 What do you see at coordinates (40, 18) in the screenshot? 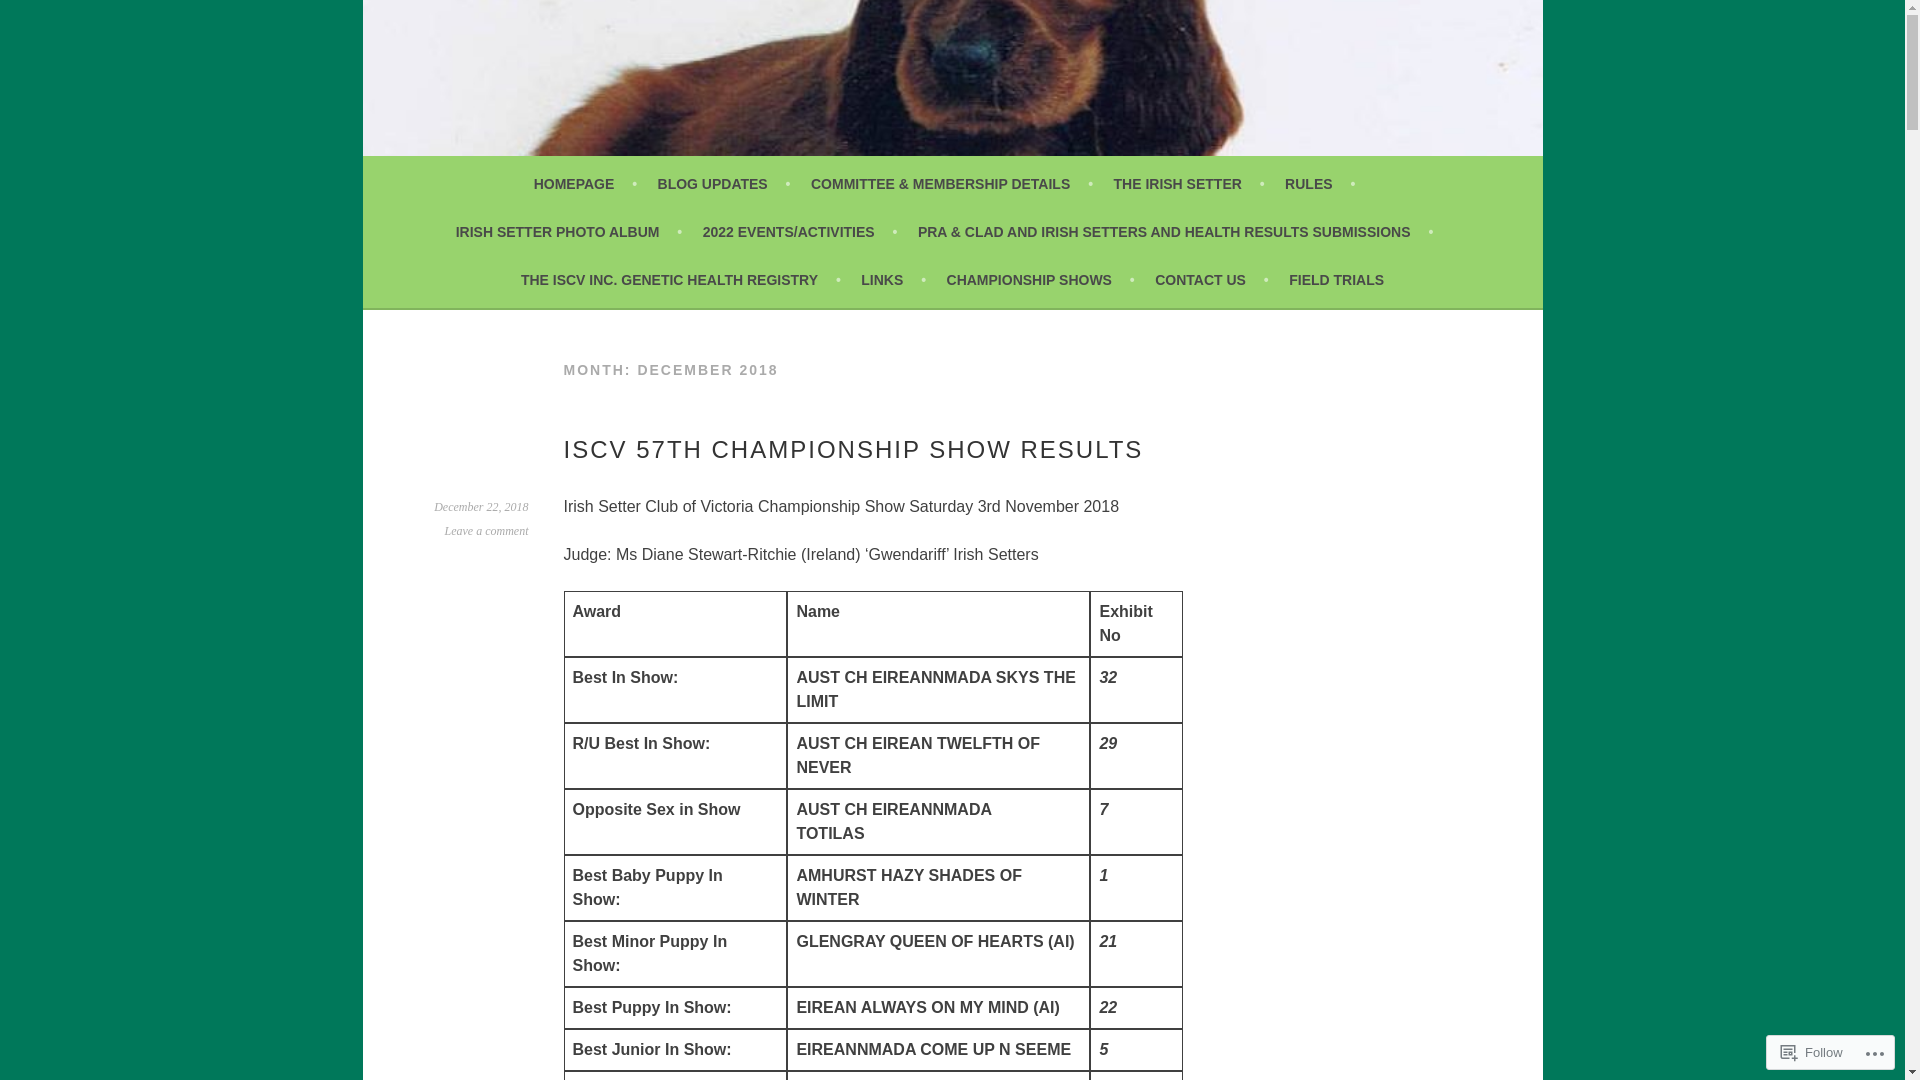
I see `Search` at bounding box center [40, 18].